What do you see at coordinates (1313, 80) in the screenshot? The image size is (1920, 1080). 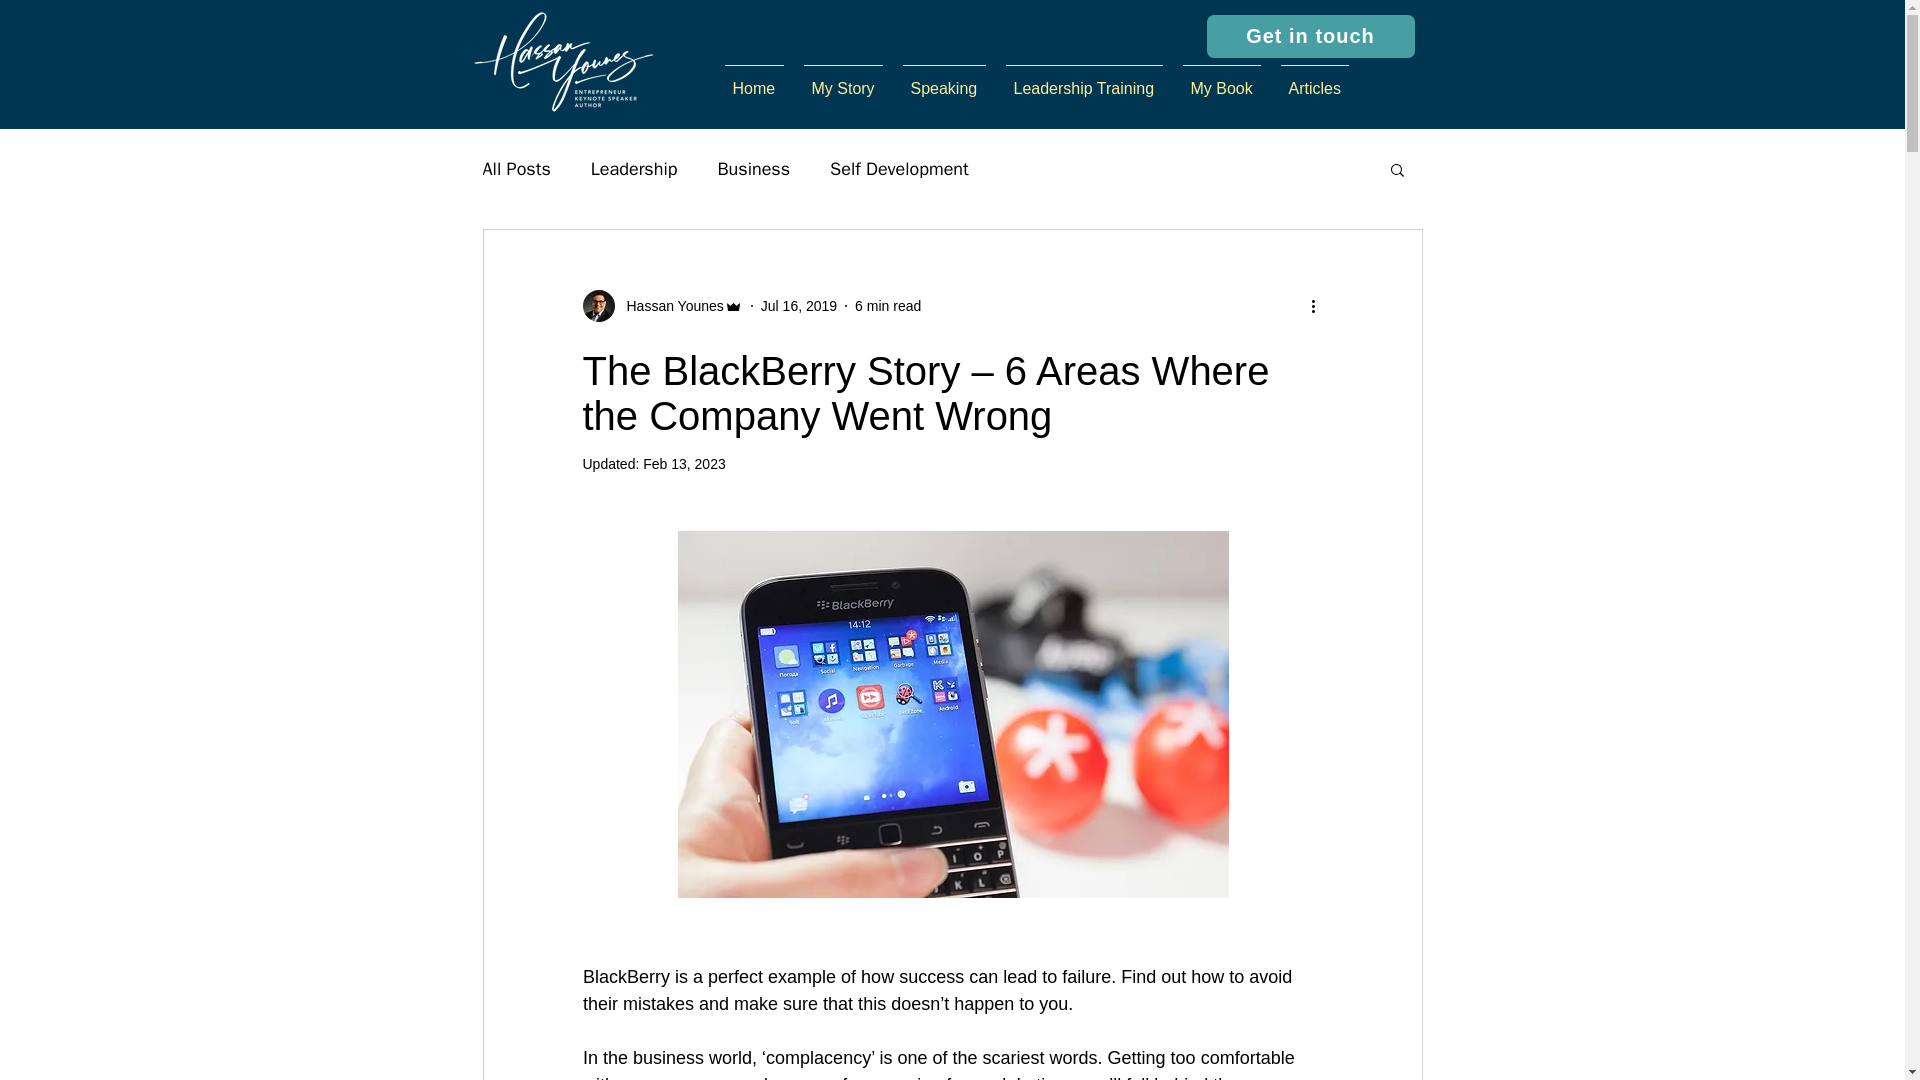 I see `Articles` at bounding box center [1313, 80].